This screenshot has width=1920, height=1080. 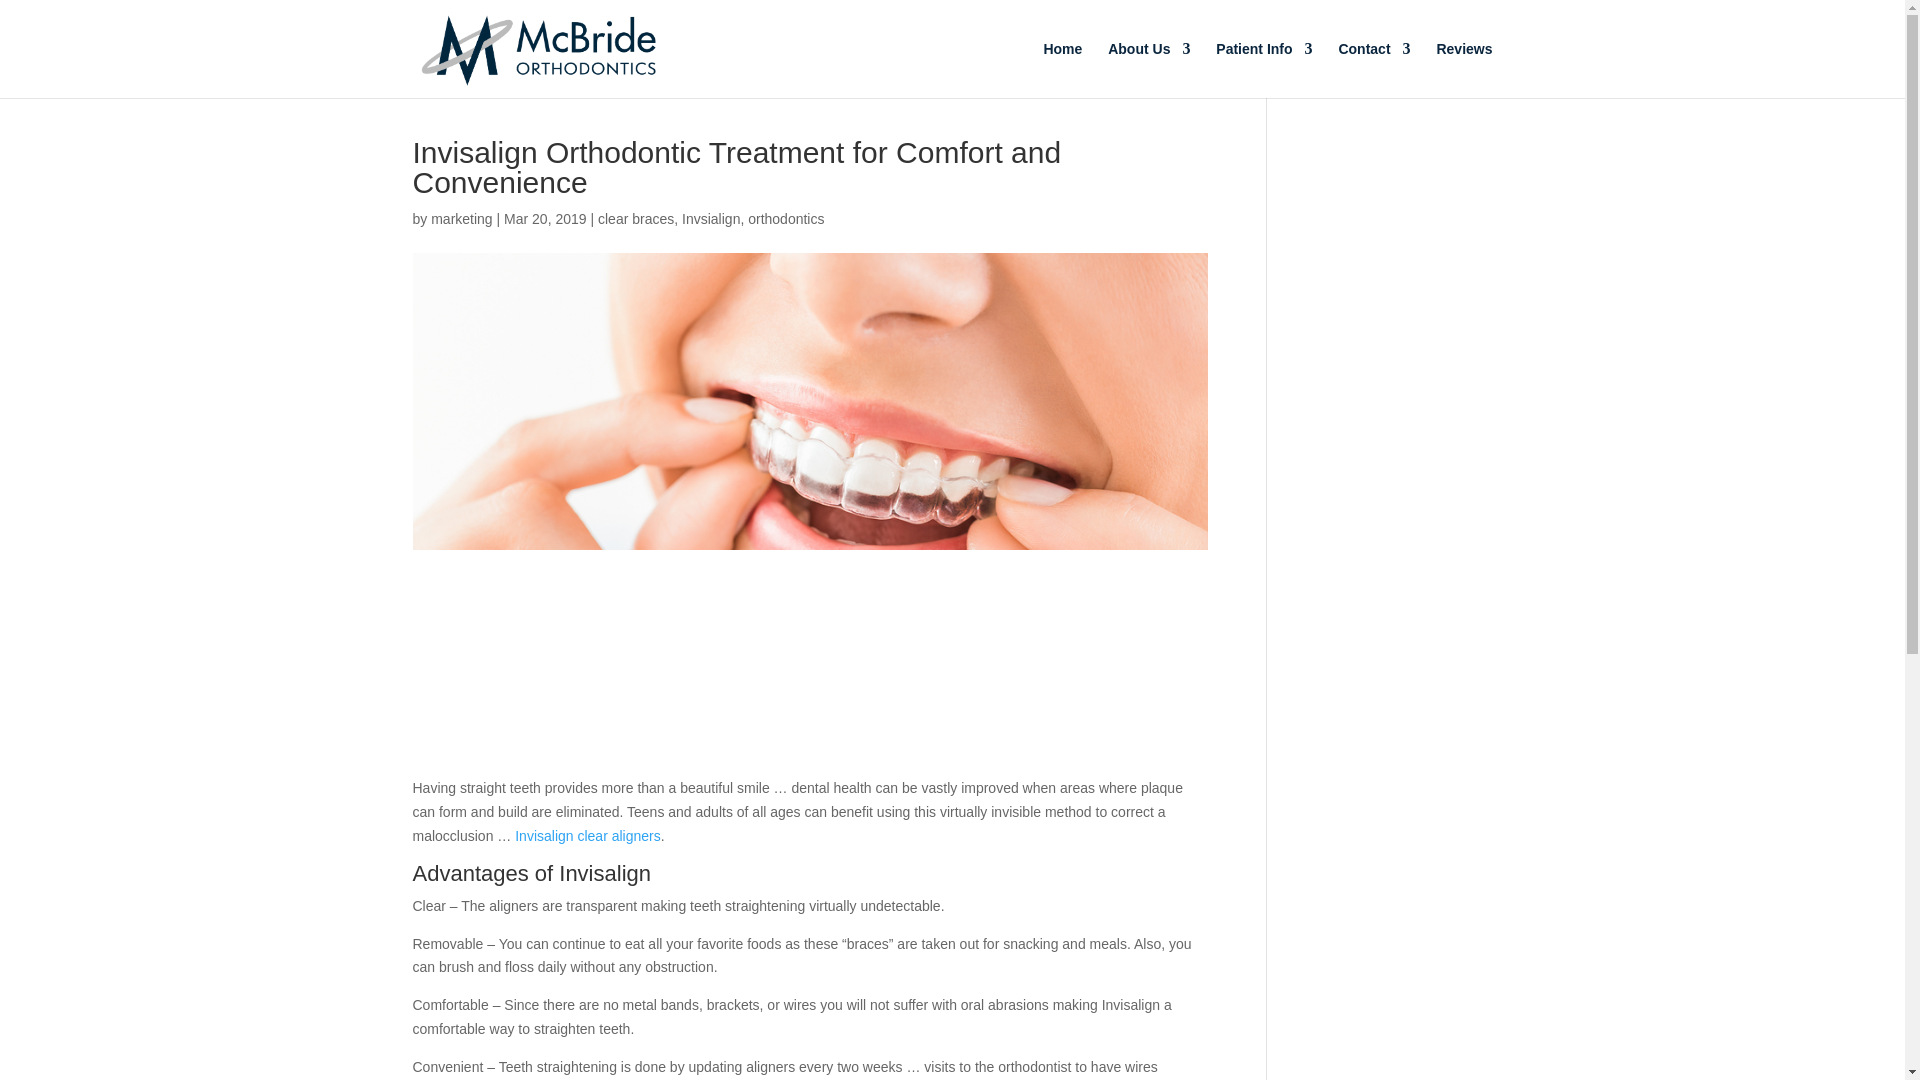 What do you see at coordinates (1464, 70) in the screenshot?
I see `Reviews` at bounding box center [1464, 70].